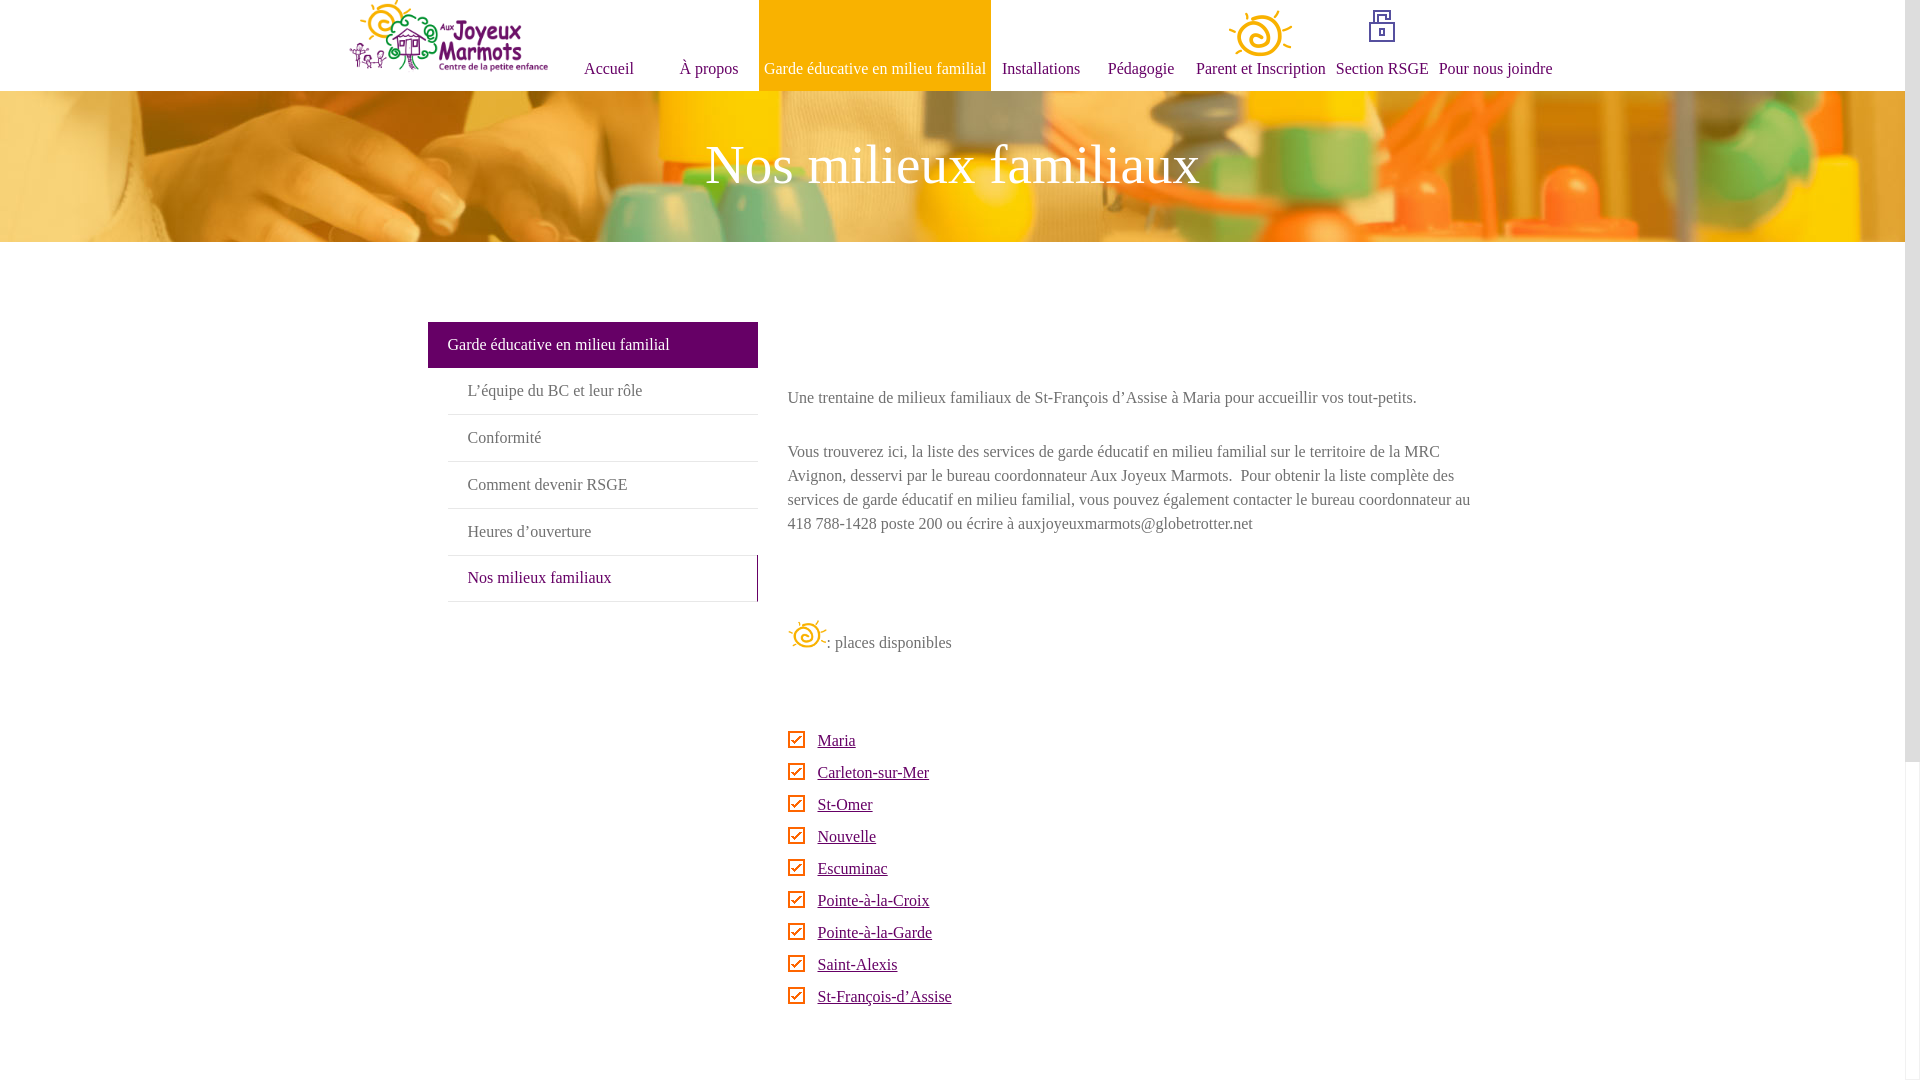 The height and width of the screenshot is (1080, 1920). I want to click on Maria, so click(837, 740).